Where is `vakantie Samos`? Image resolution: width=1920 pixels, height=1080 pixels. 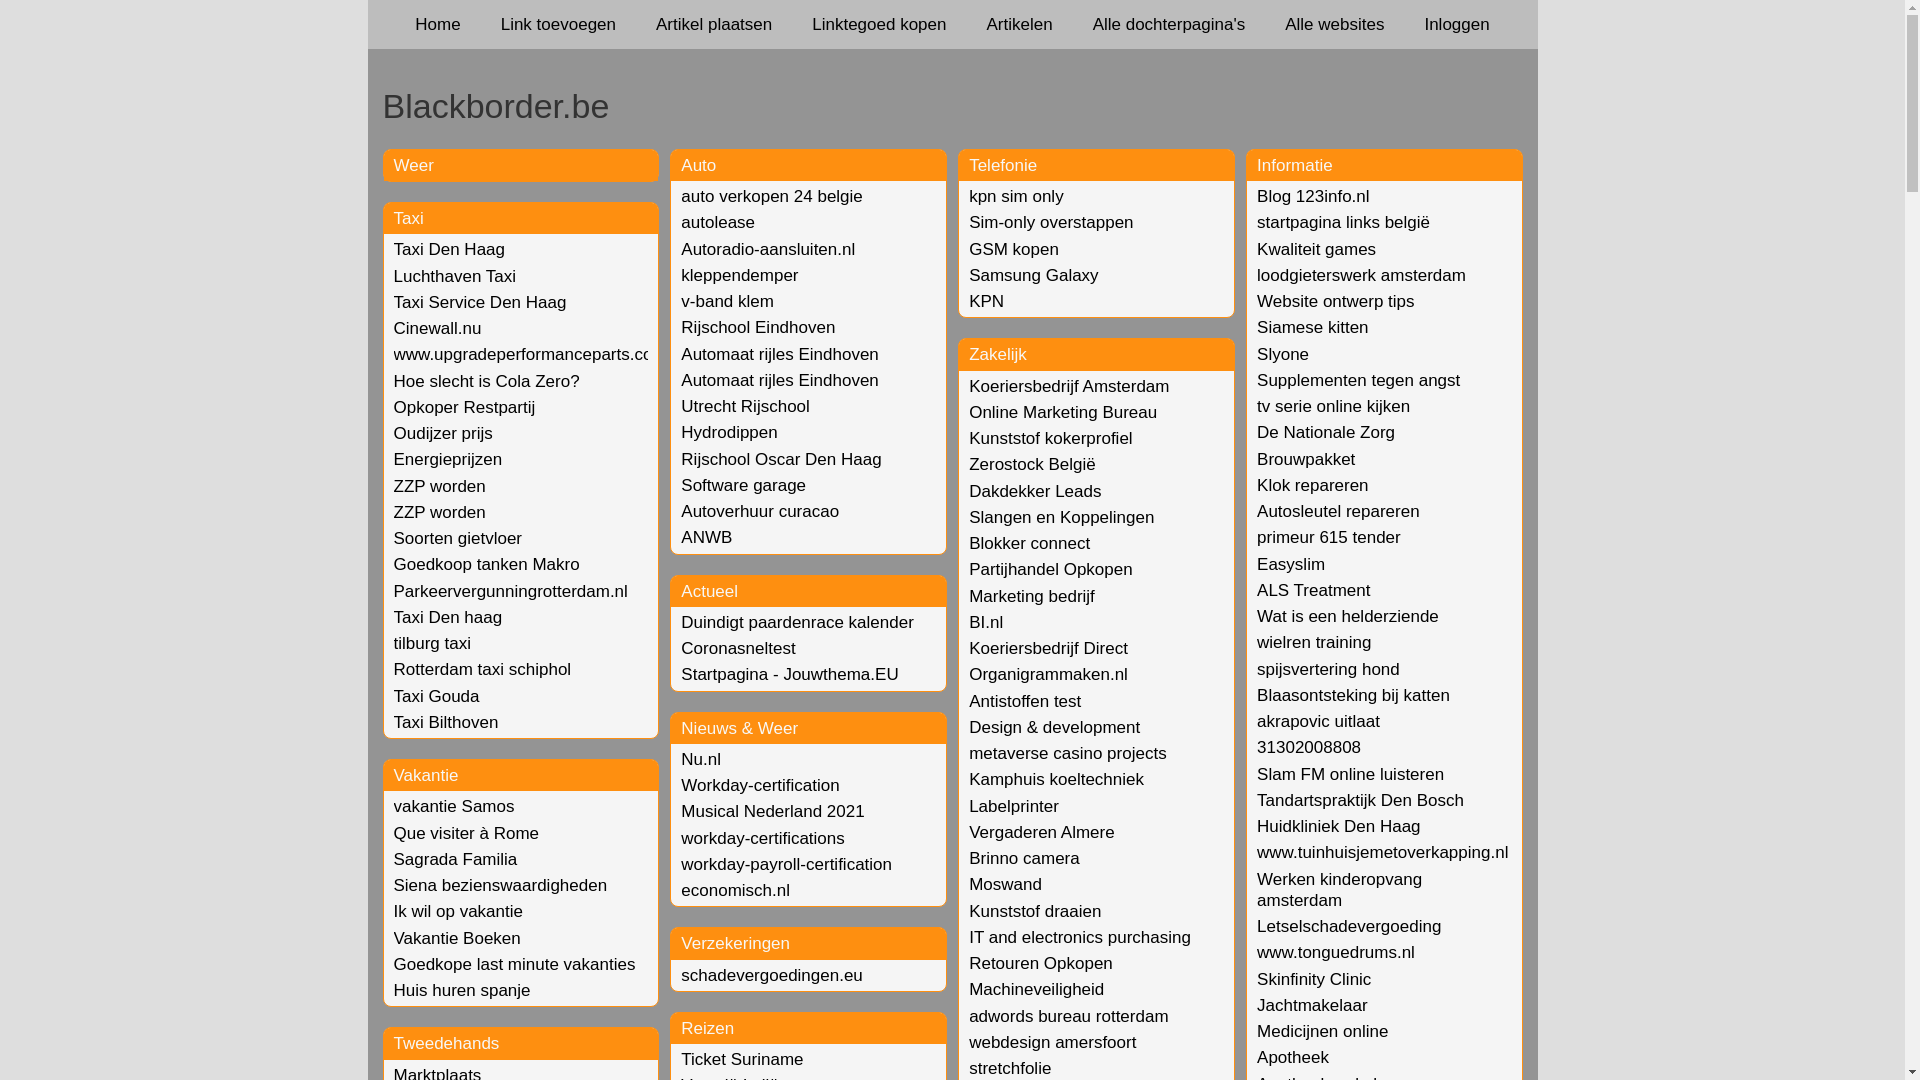
vakantie Samos is located at coordinates (454, 806).